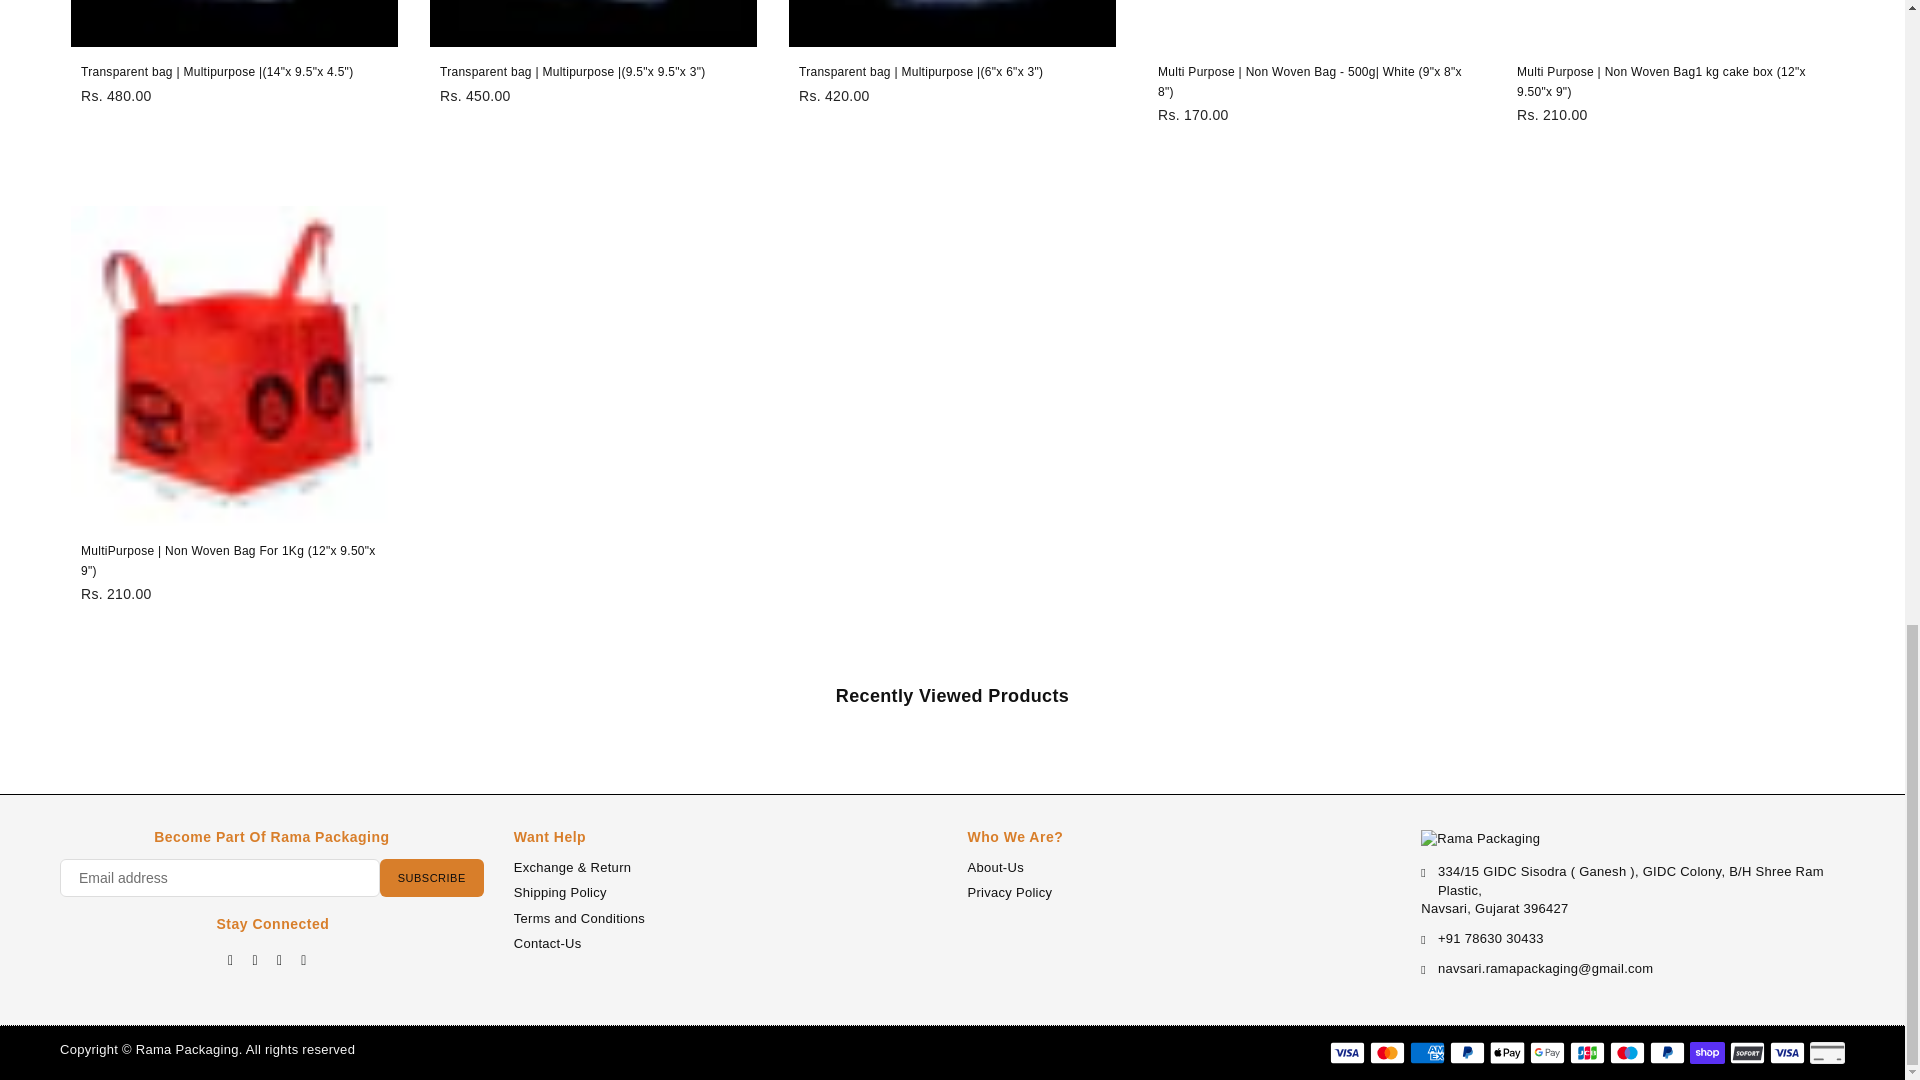 The image size is (1920, 1080). What do you see at coordinates (1746, 1052) in the screenshot?
I see `SOFORT` at bounding box center [1746, 1052].